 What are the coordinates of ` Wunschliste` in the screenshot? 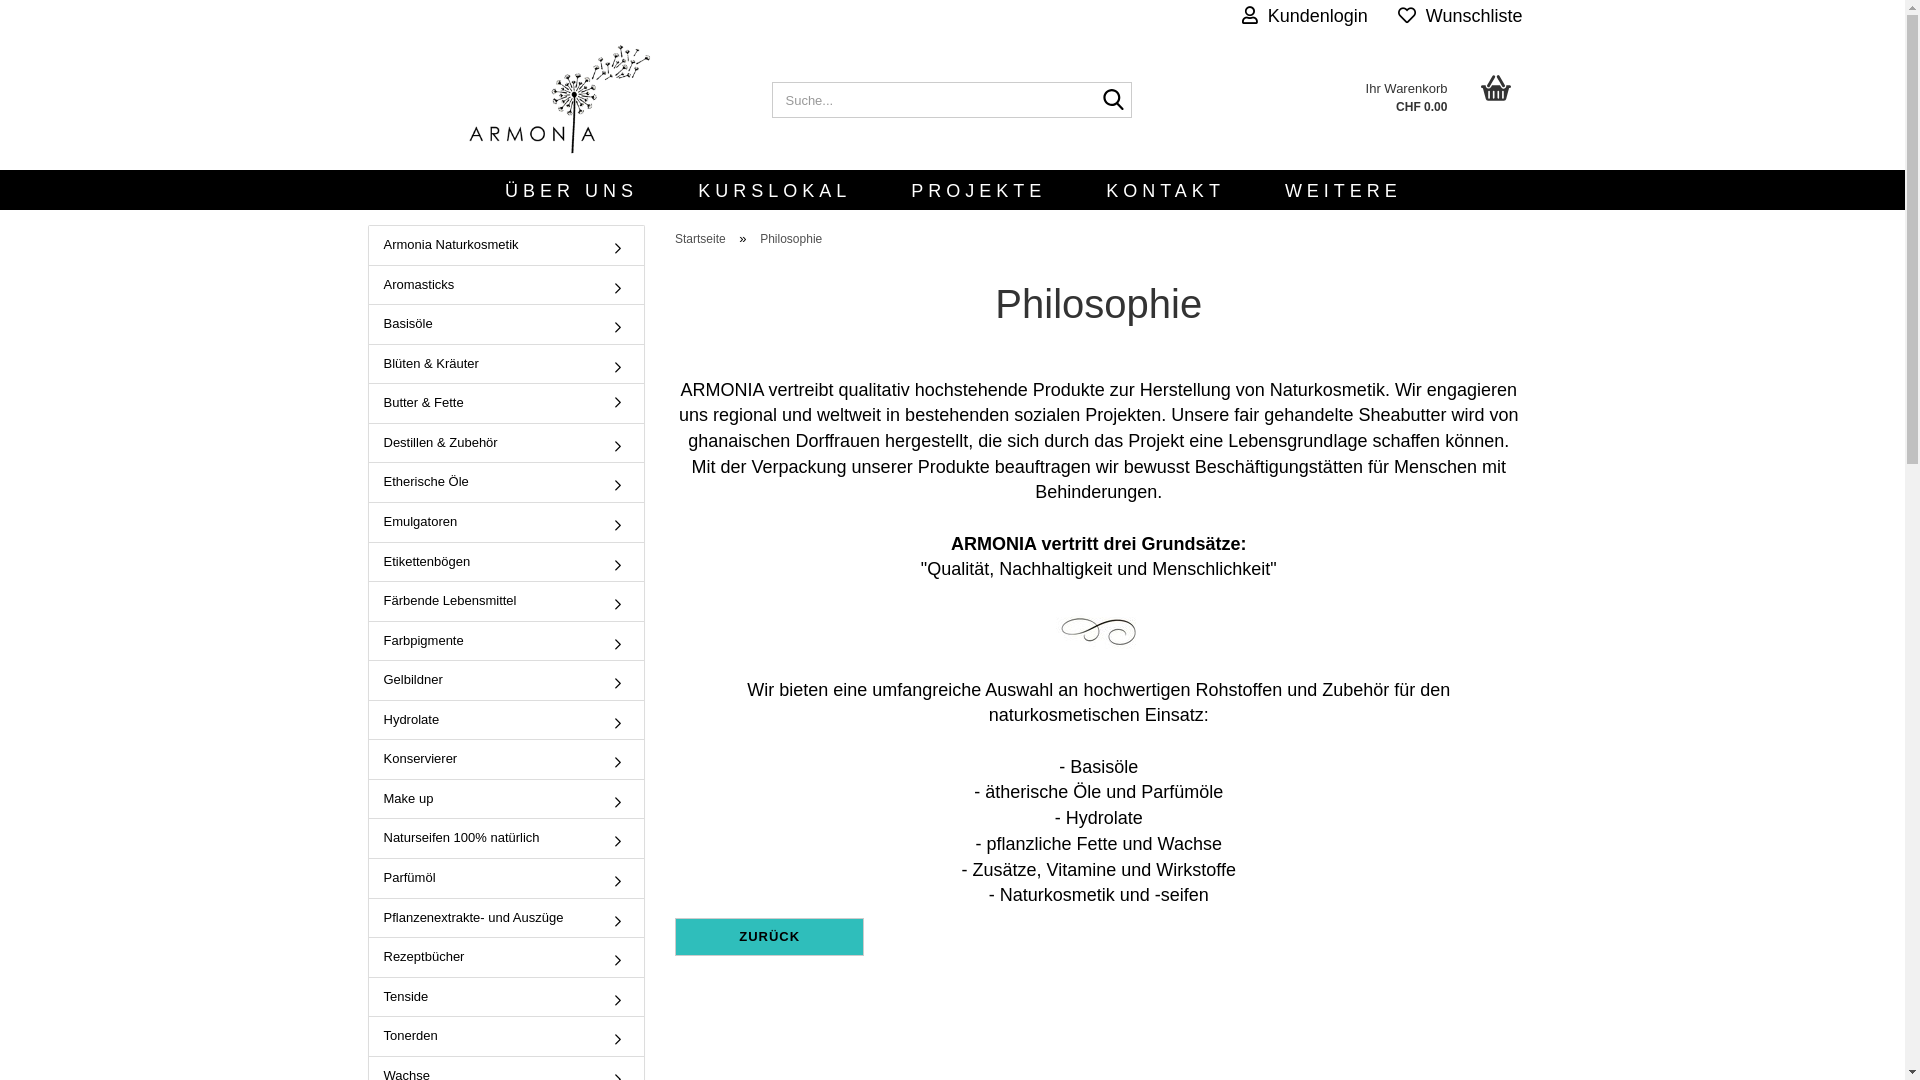 It's located at (1460, 15).